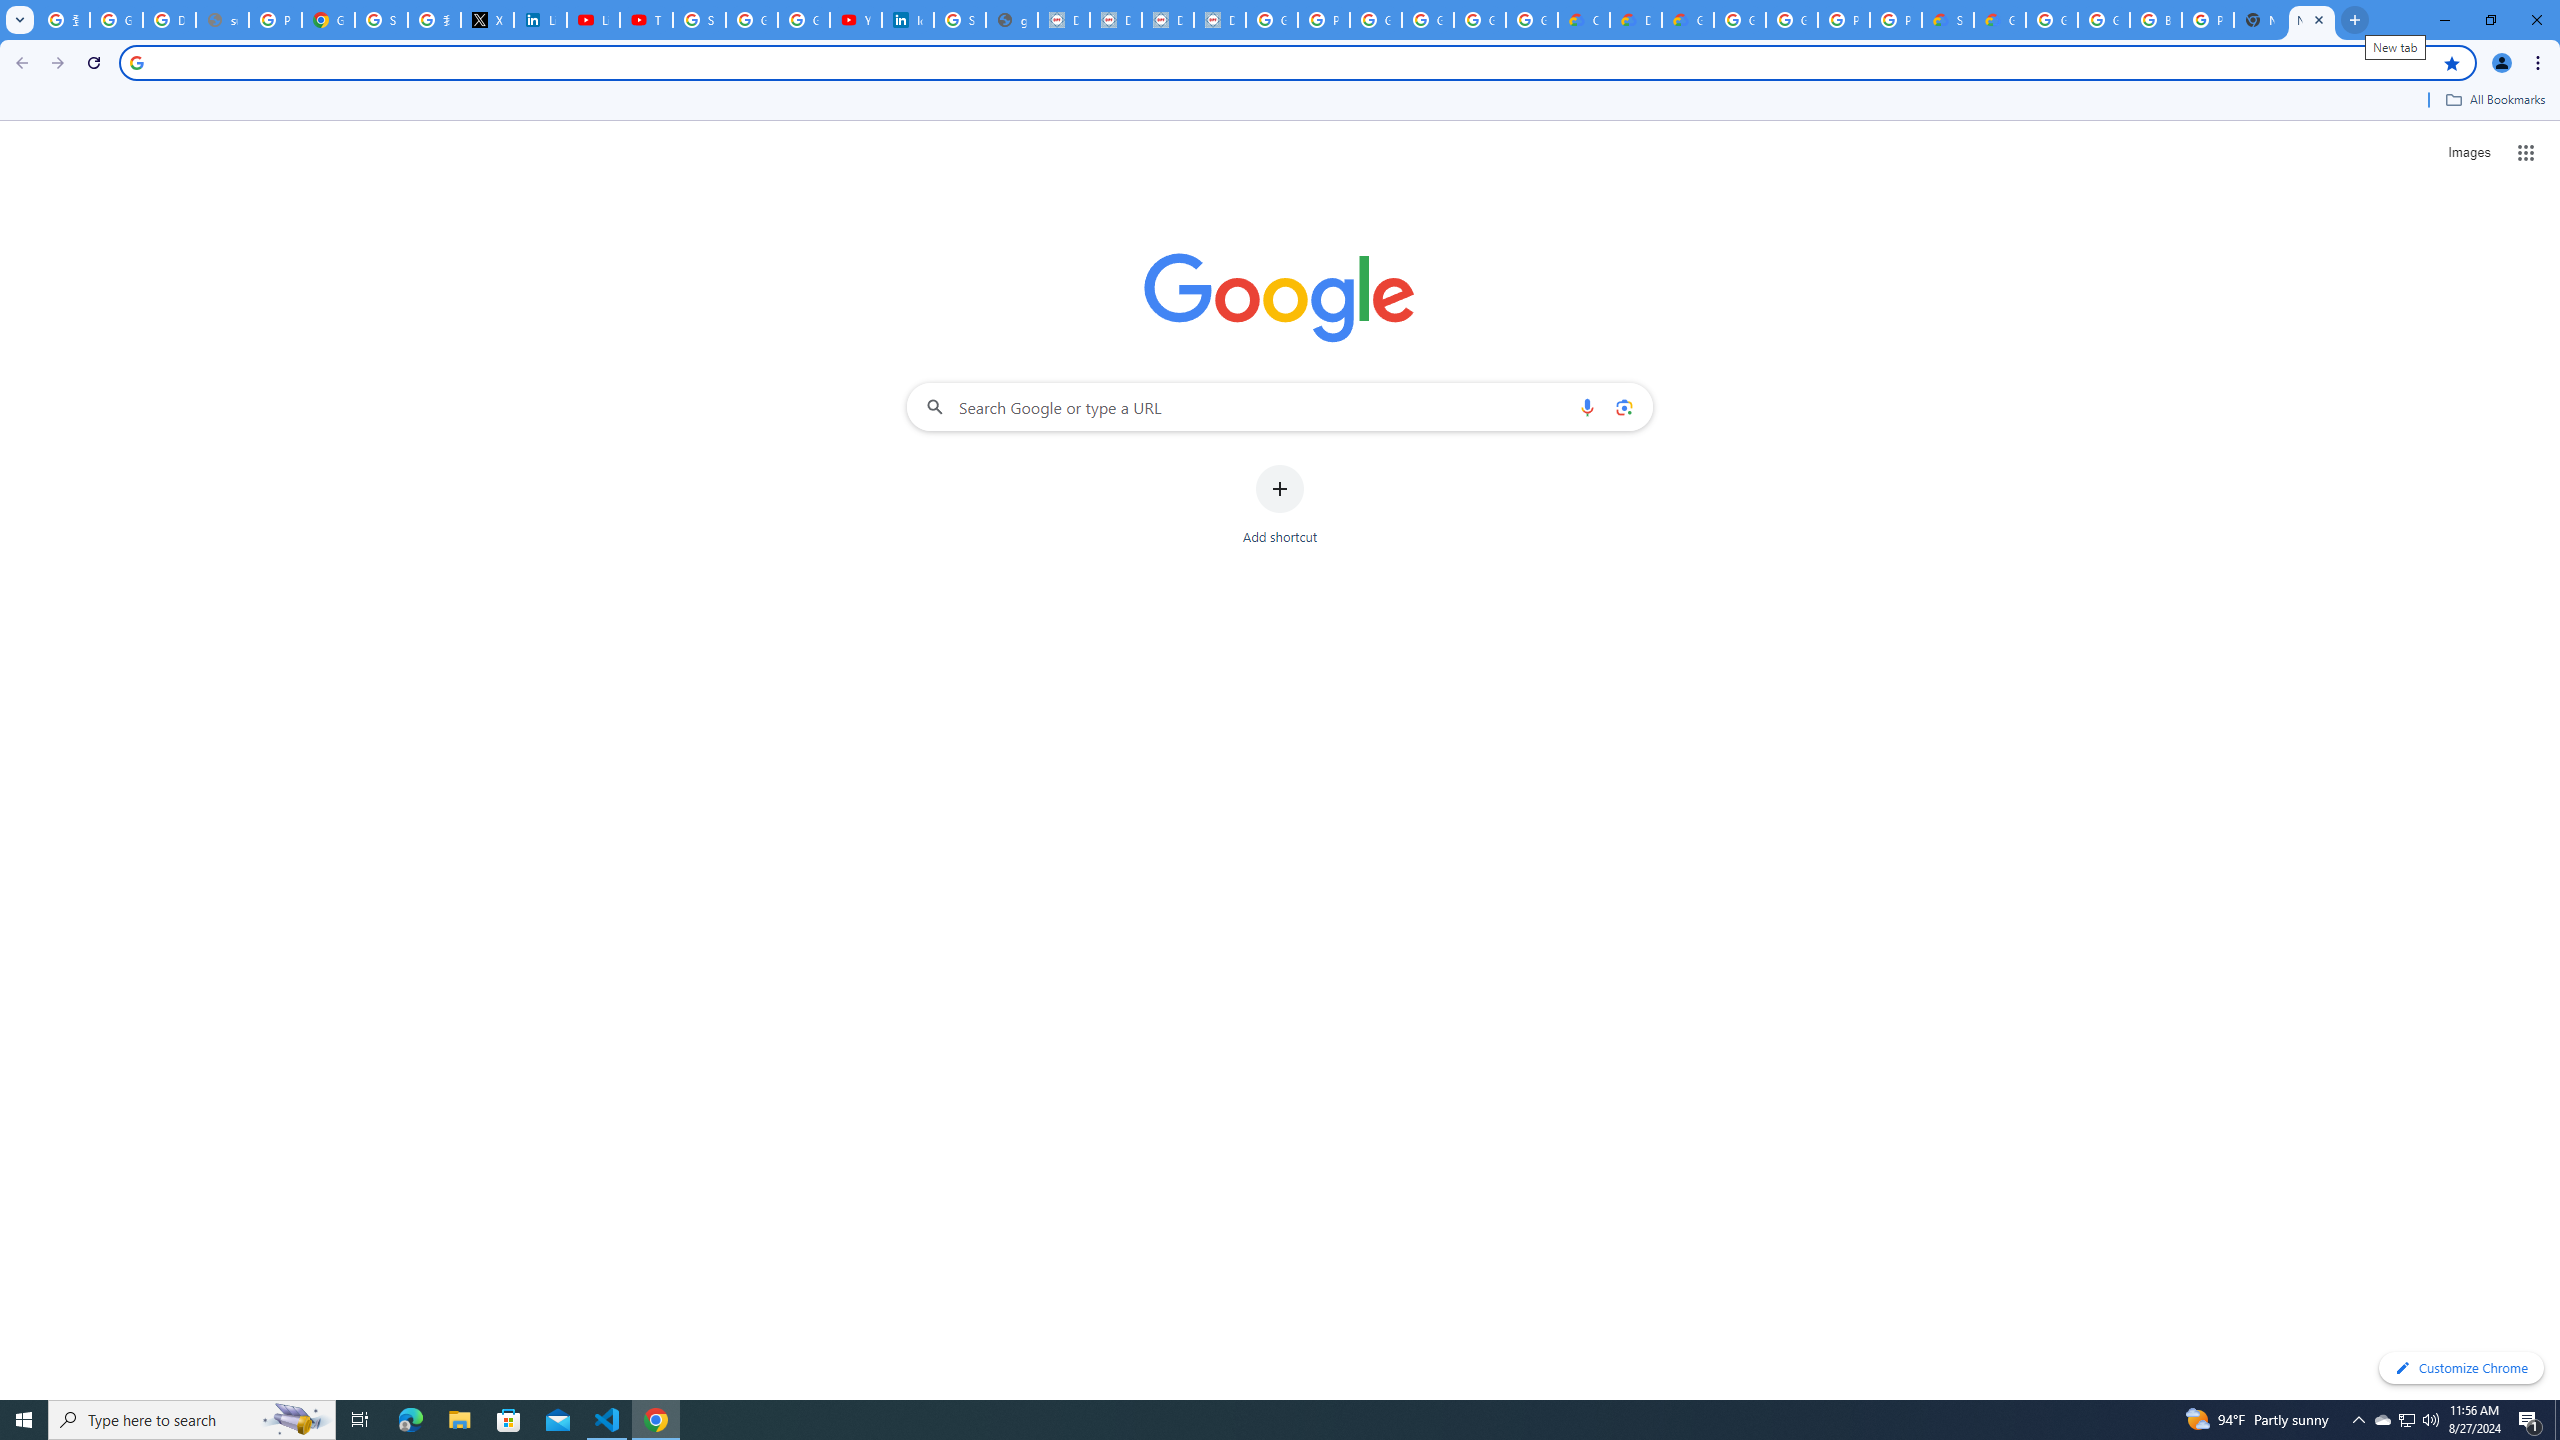 Image resolution: width=2560 pixels, height=1440 pixels. What do you see at coordinates (1532, 20) in the screenshot?
I see `Google Workspace - Specific Terms` at bounding box center [1532, 20].